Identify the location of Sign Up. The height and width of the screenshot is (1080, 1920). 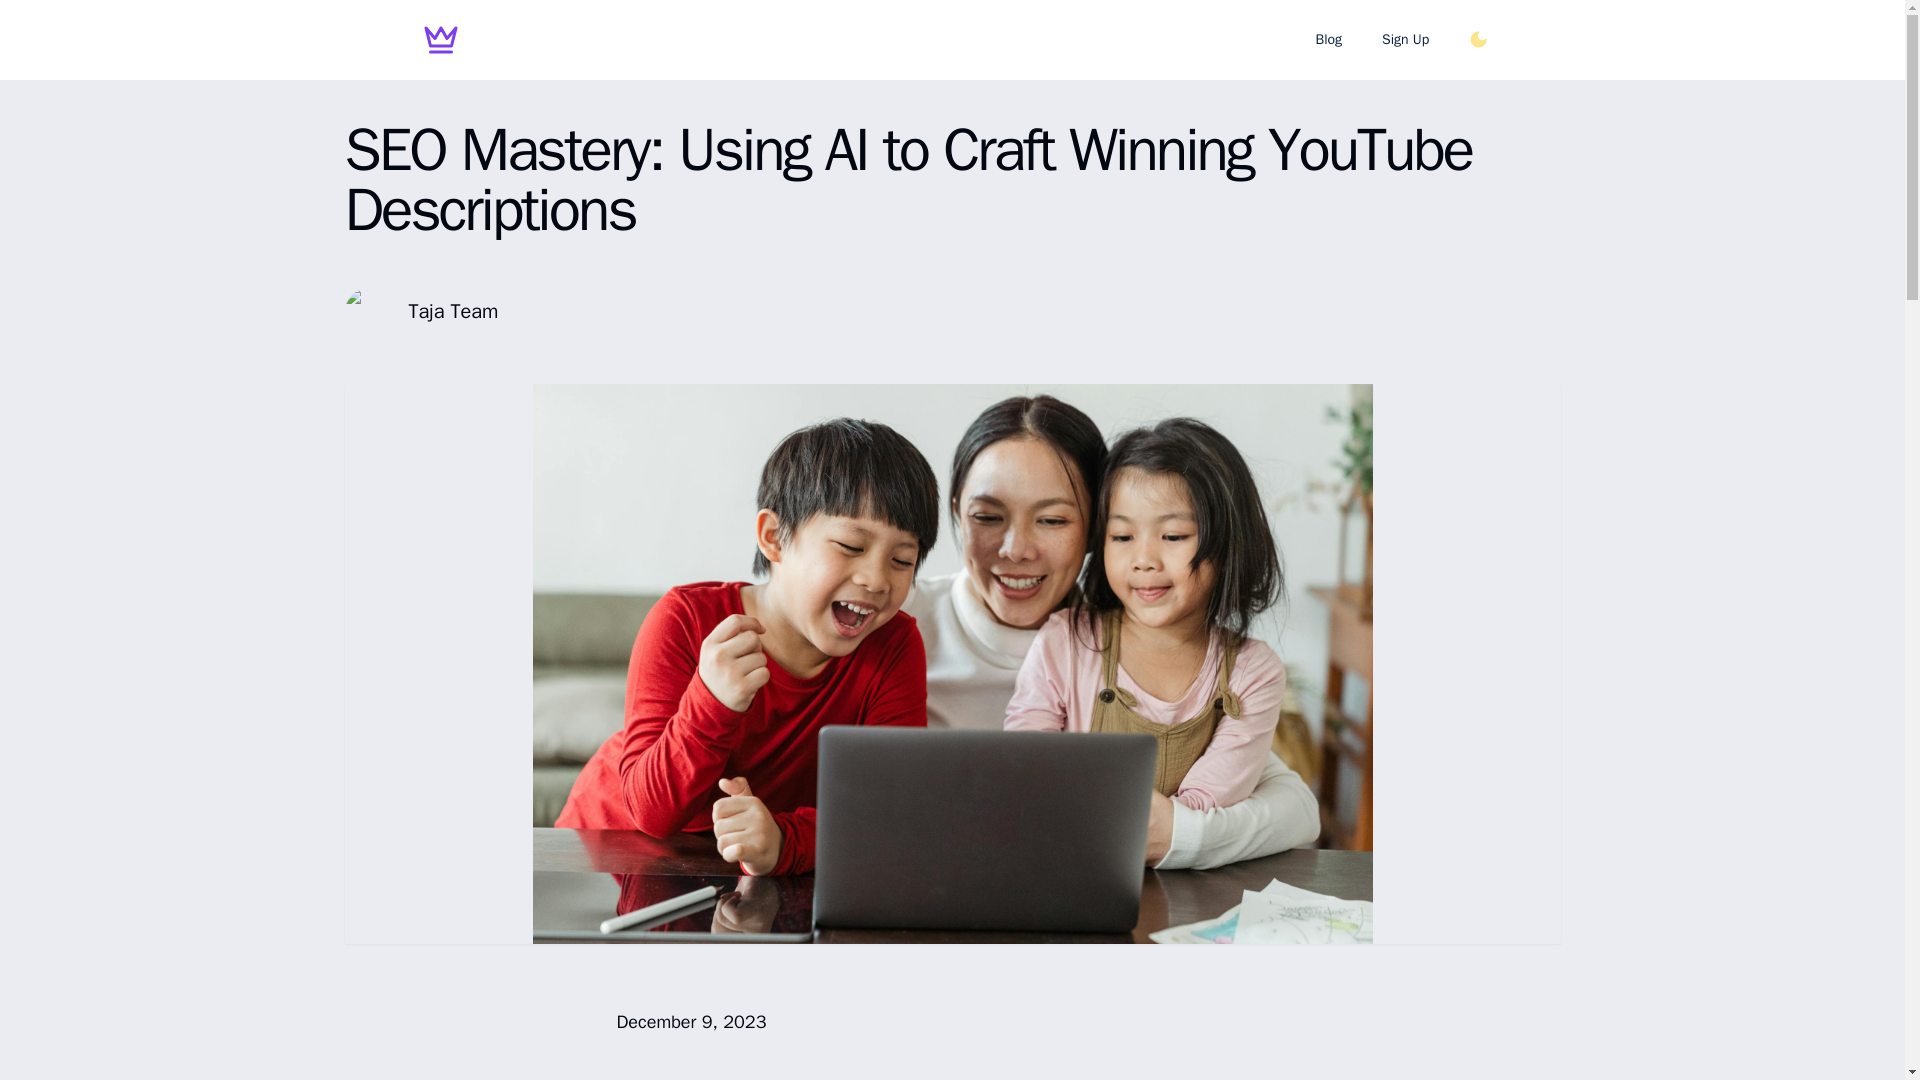
(1405, 40).